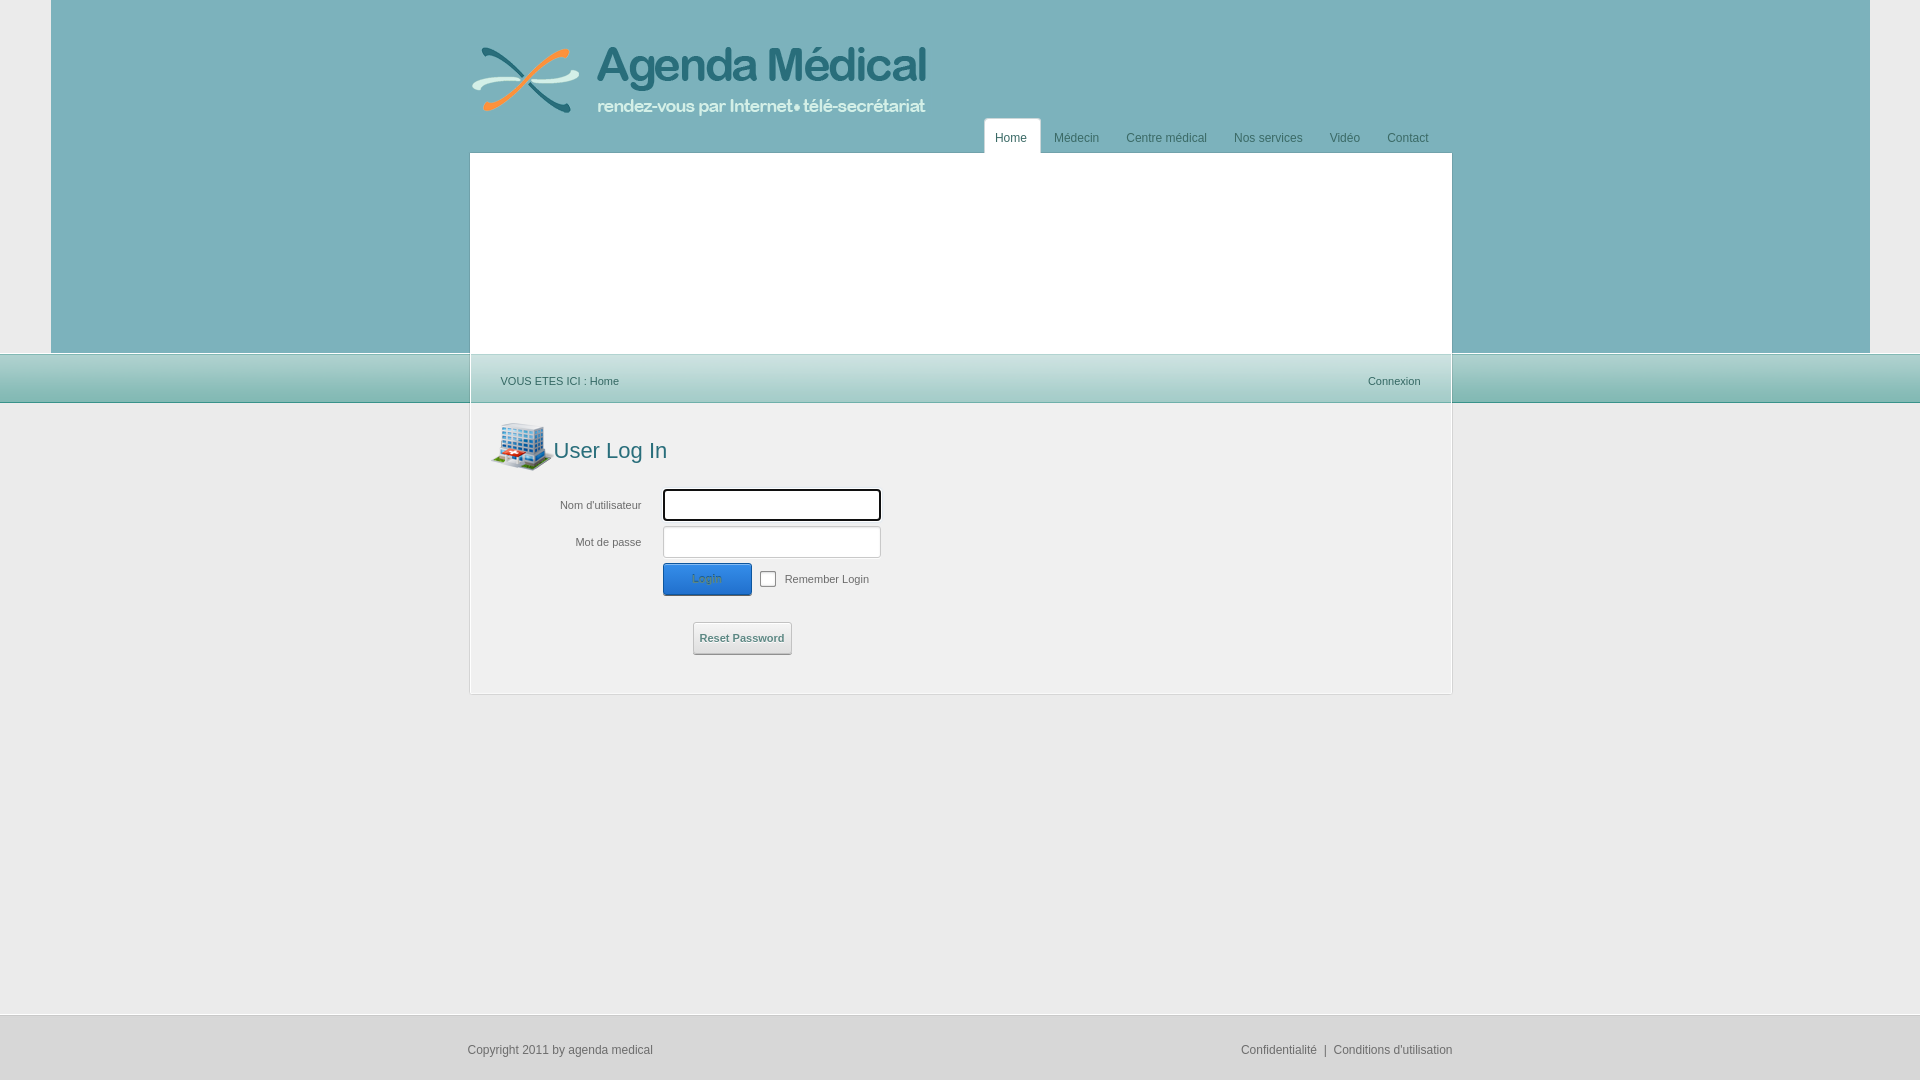 Image resolution: width=1920 pixels, height=1080 pixels. What do you see at coordinates (1392, 1050) in the screenshot?
I see `Conditions d'utilisation` at bounding box center [1392, 1050].